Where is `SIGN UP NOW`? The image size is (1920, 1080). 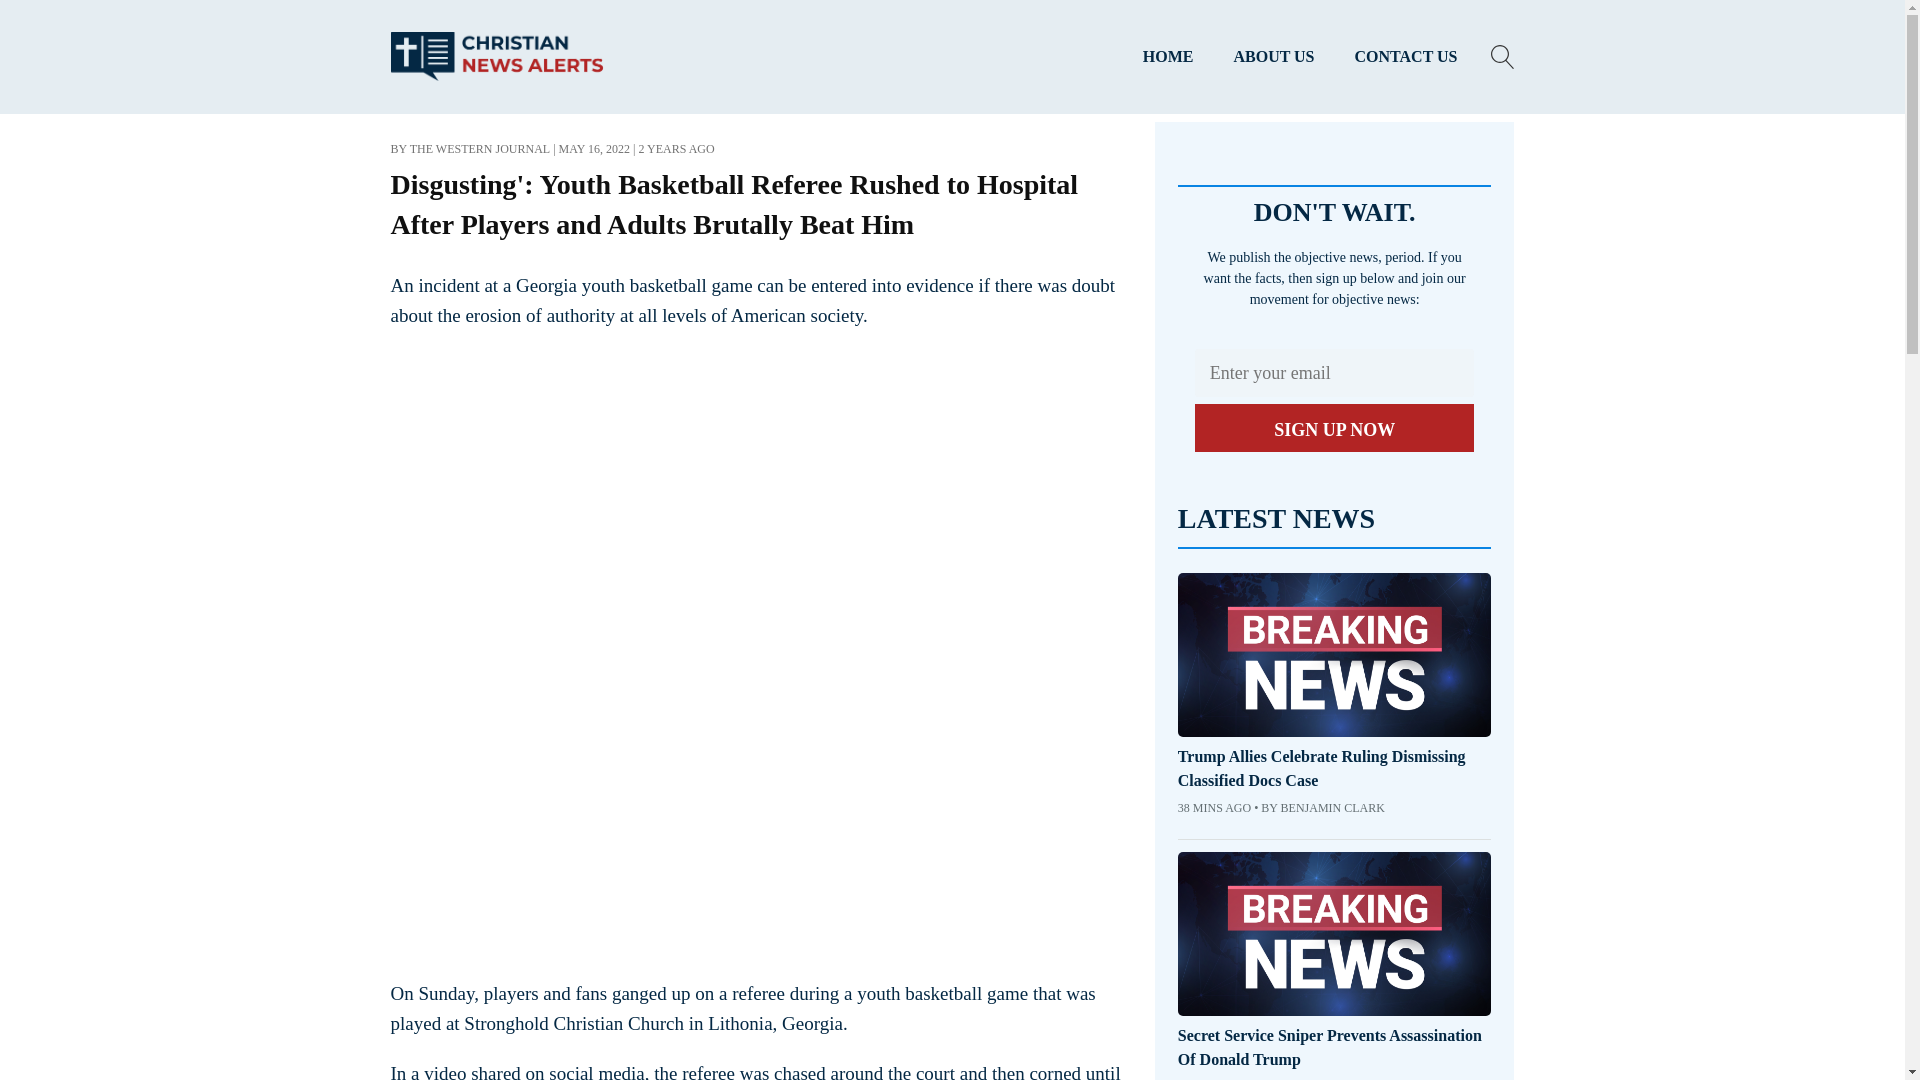 SIGN UP NOW is located at coordinates (1334, 428).